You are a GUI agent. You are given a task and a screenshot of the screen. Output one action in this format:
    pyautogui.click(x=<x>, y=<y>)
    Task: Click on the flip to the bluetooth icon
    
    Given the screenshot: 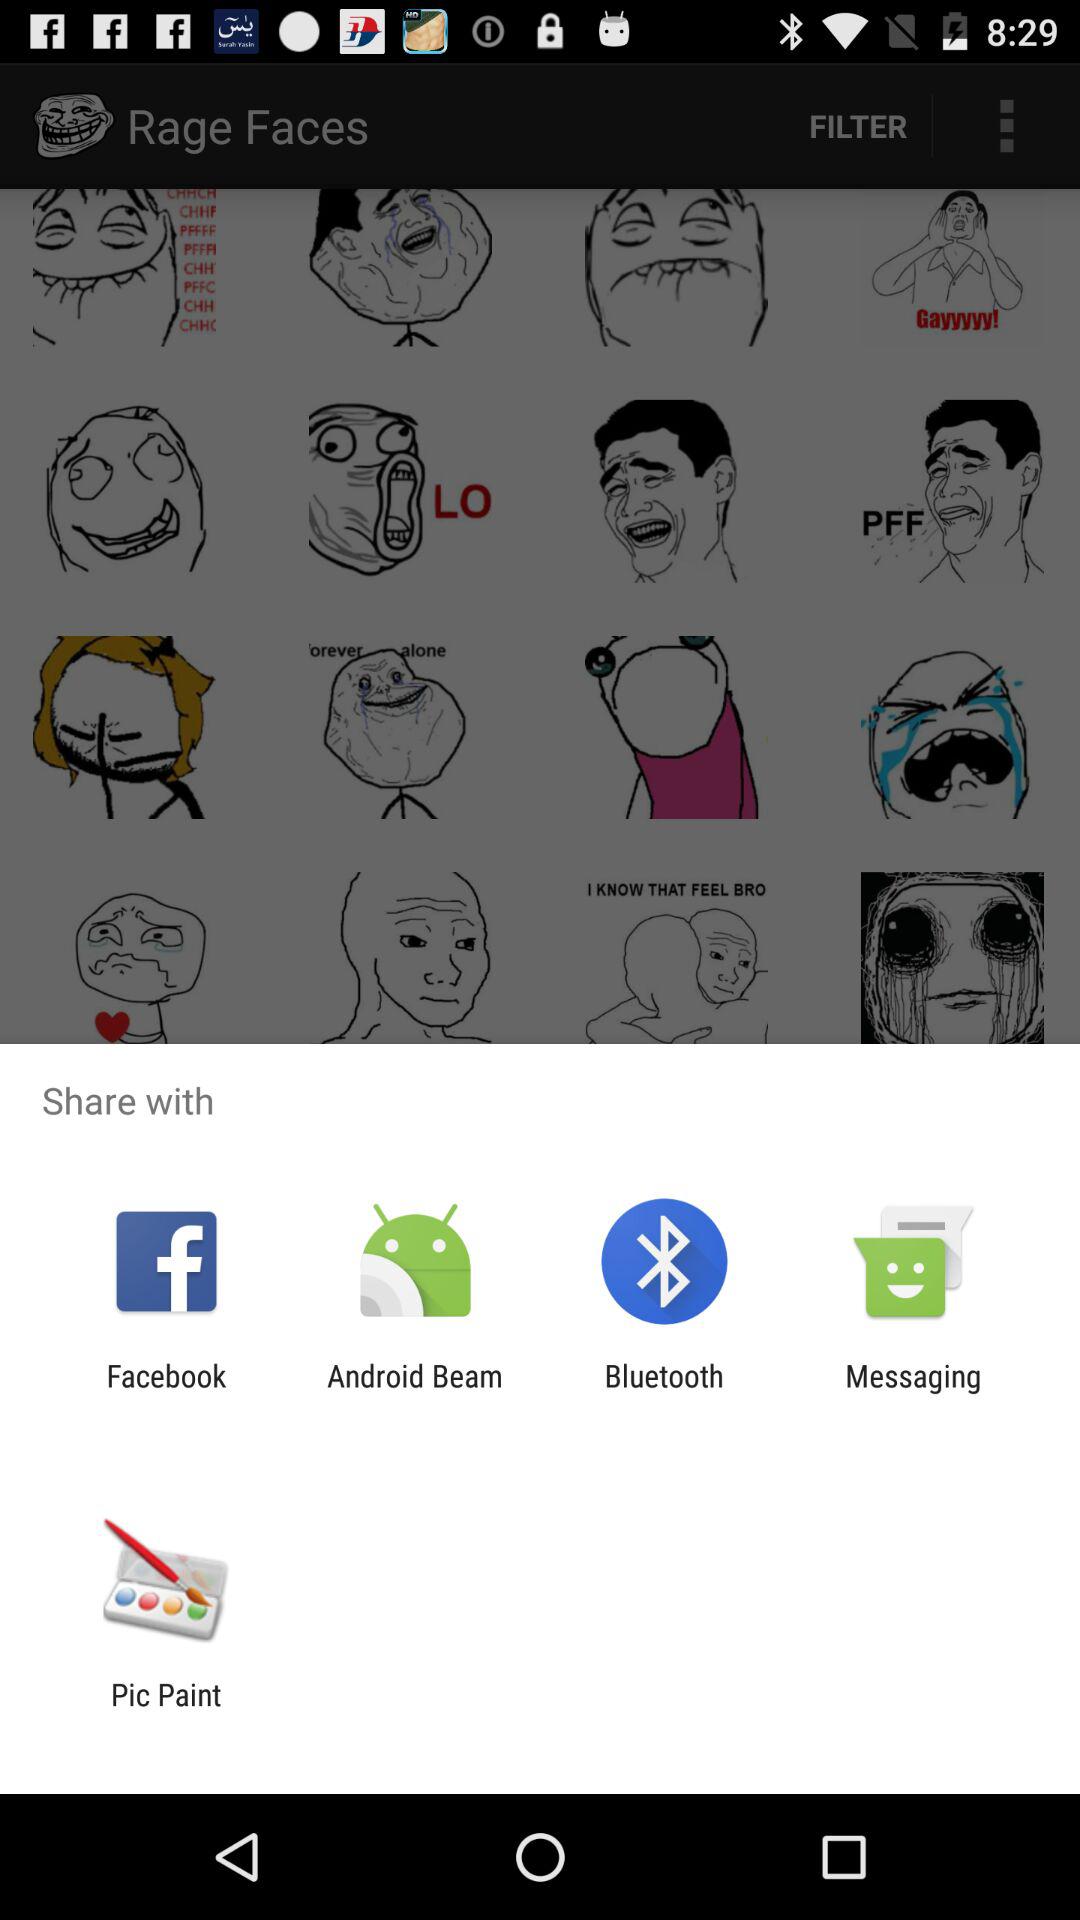 What is the action you would take?
    pyautogui.click(x=664, y=1393)
    